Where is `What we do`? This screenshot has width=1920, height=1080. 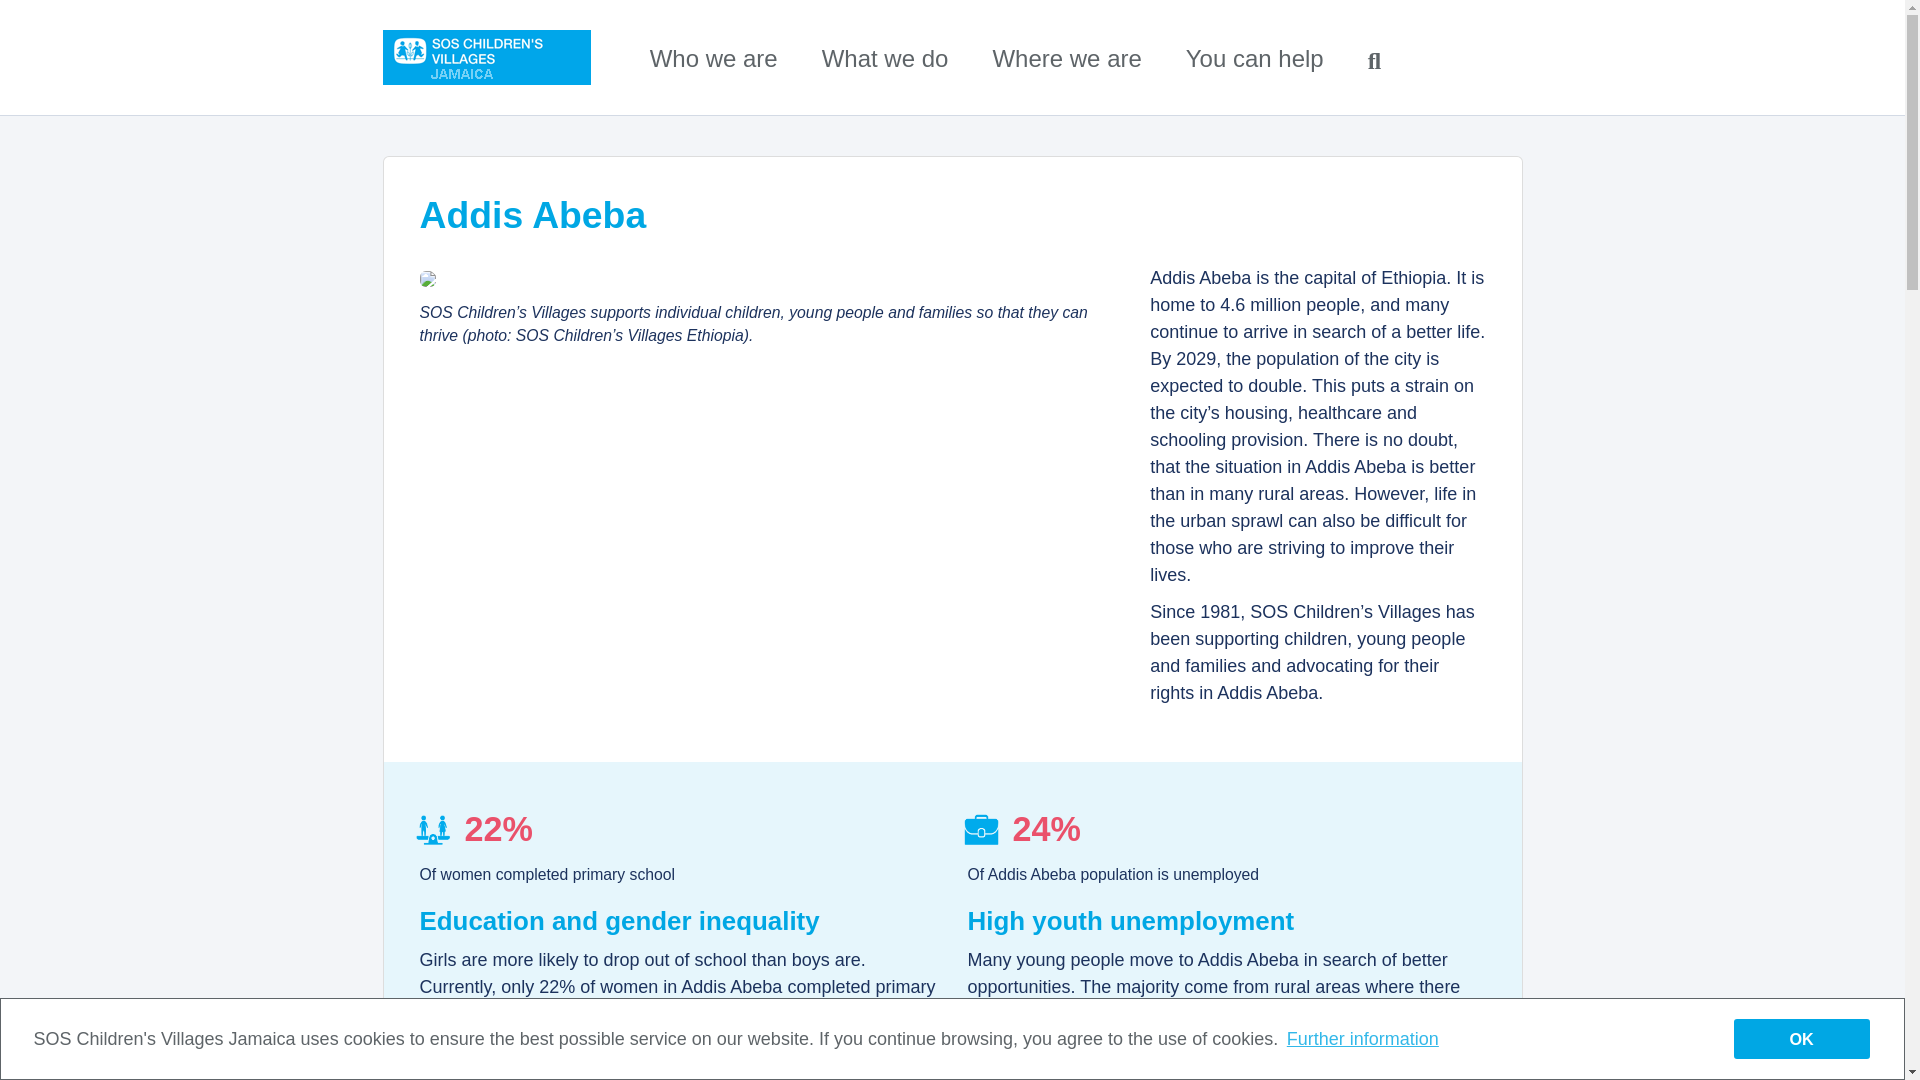
What we do is located at coordinates (884, 58).